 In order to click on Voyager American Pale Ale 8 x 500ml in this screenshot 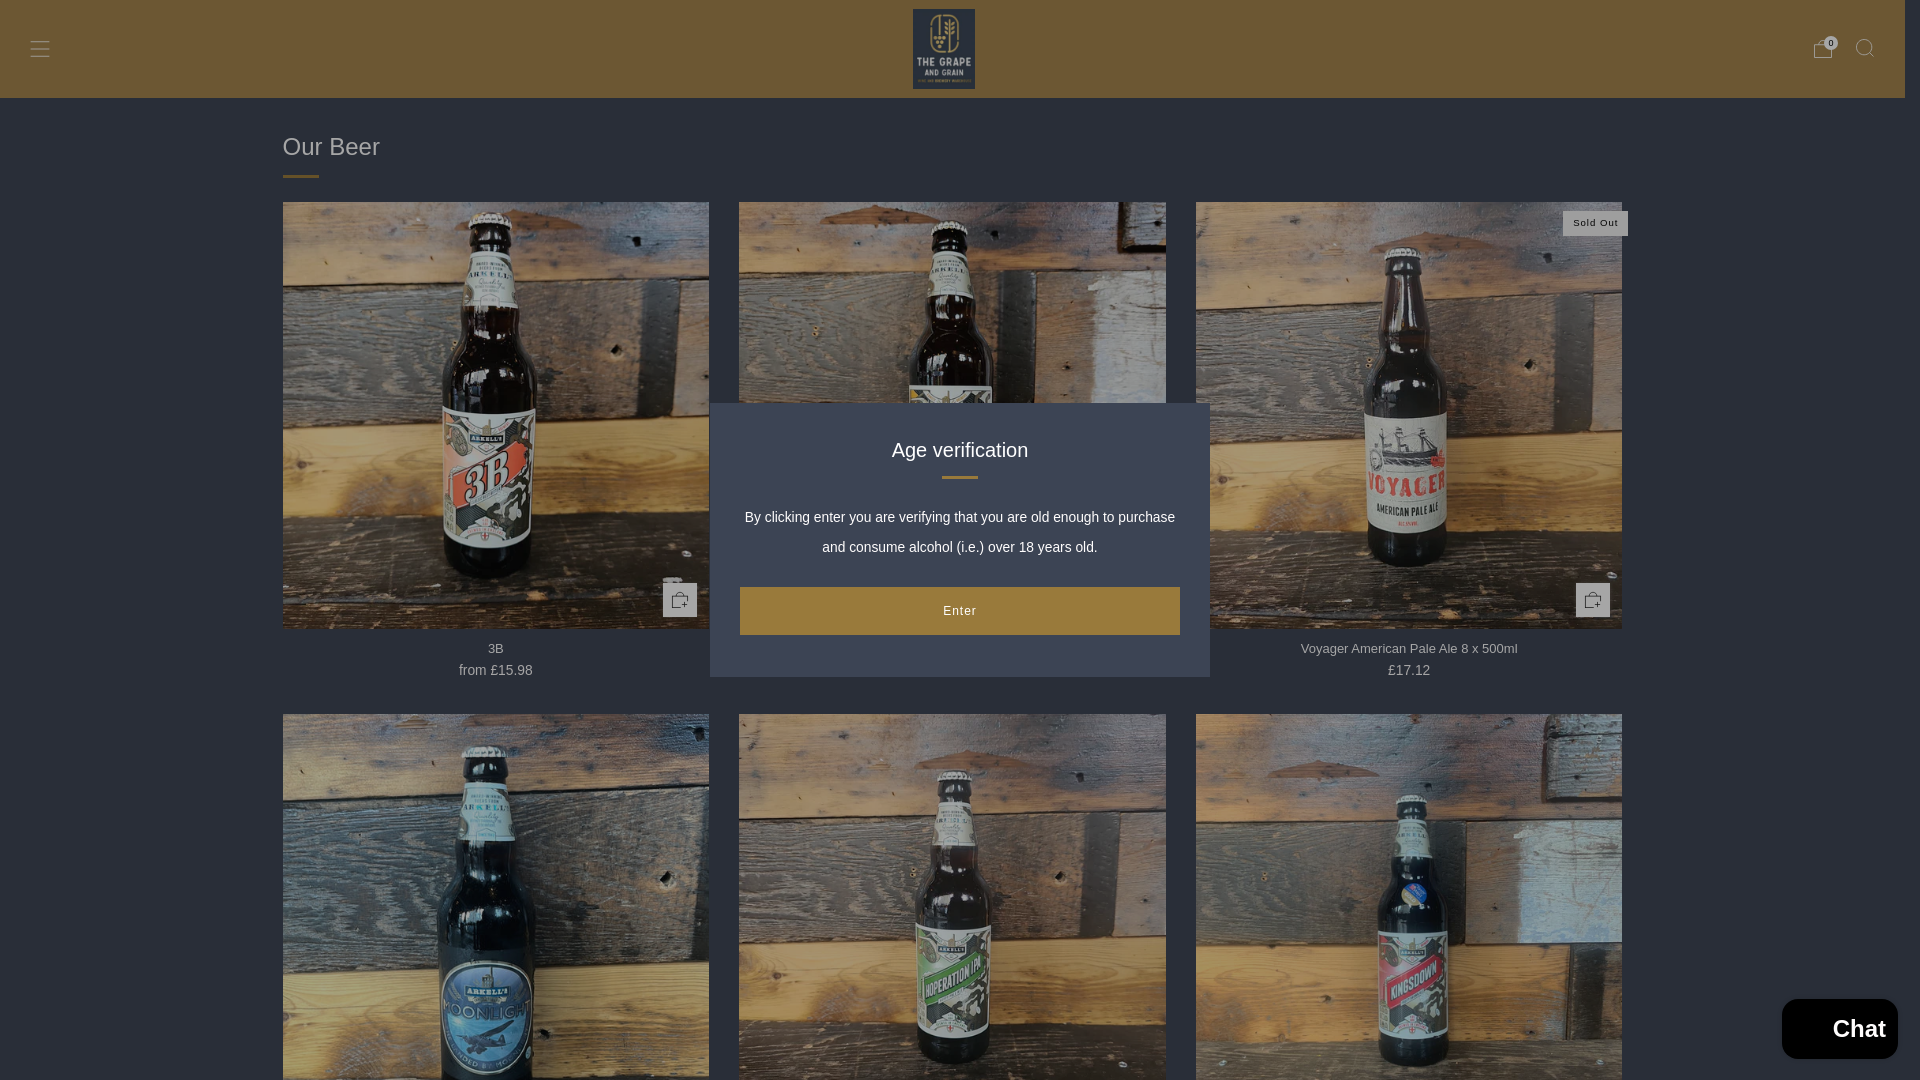, I will do `click(1409, 671)`.